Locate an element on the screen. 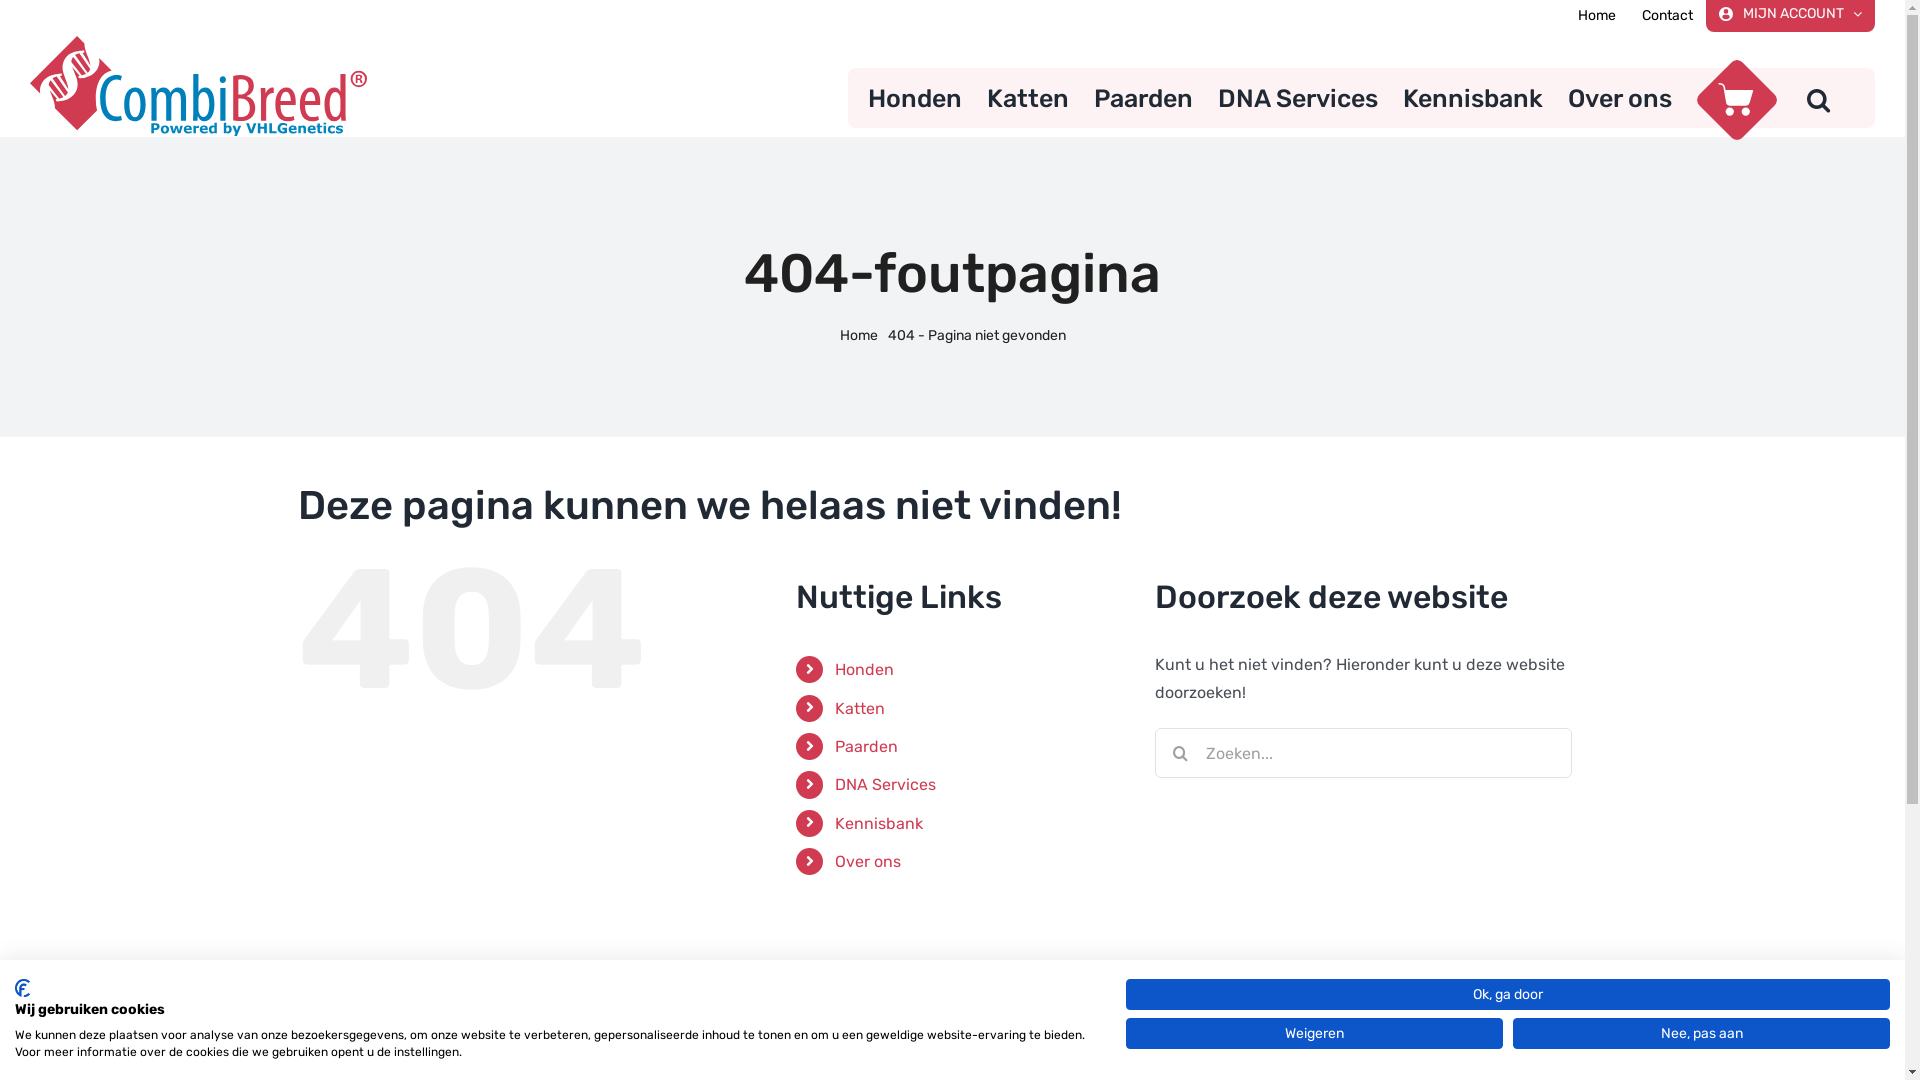  Katten is located at coordinates (860, 708).